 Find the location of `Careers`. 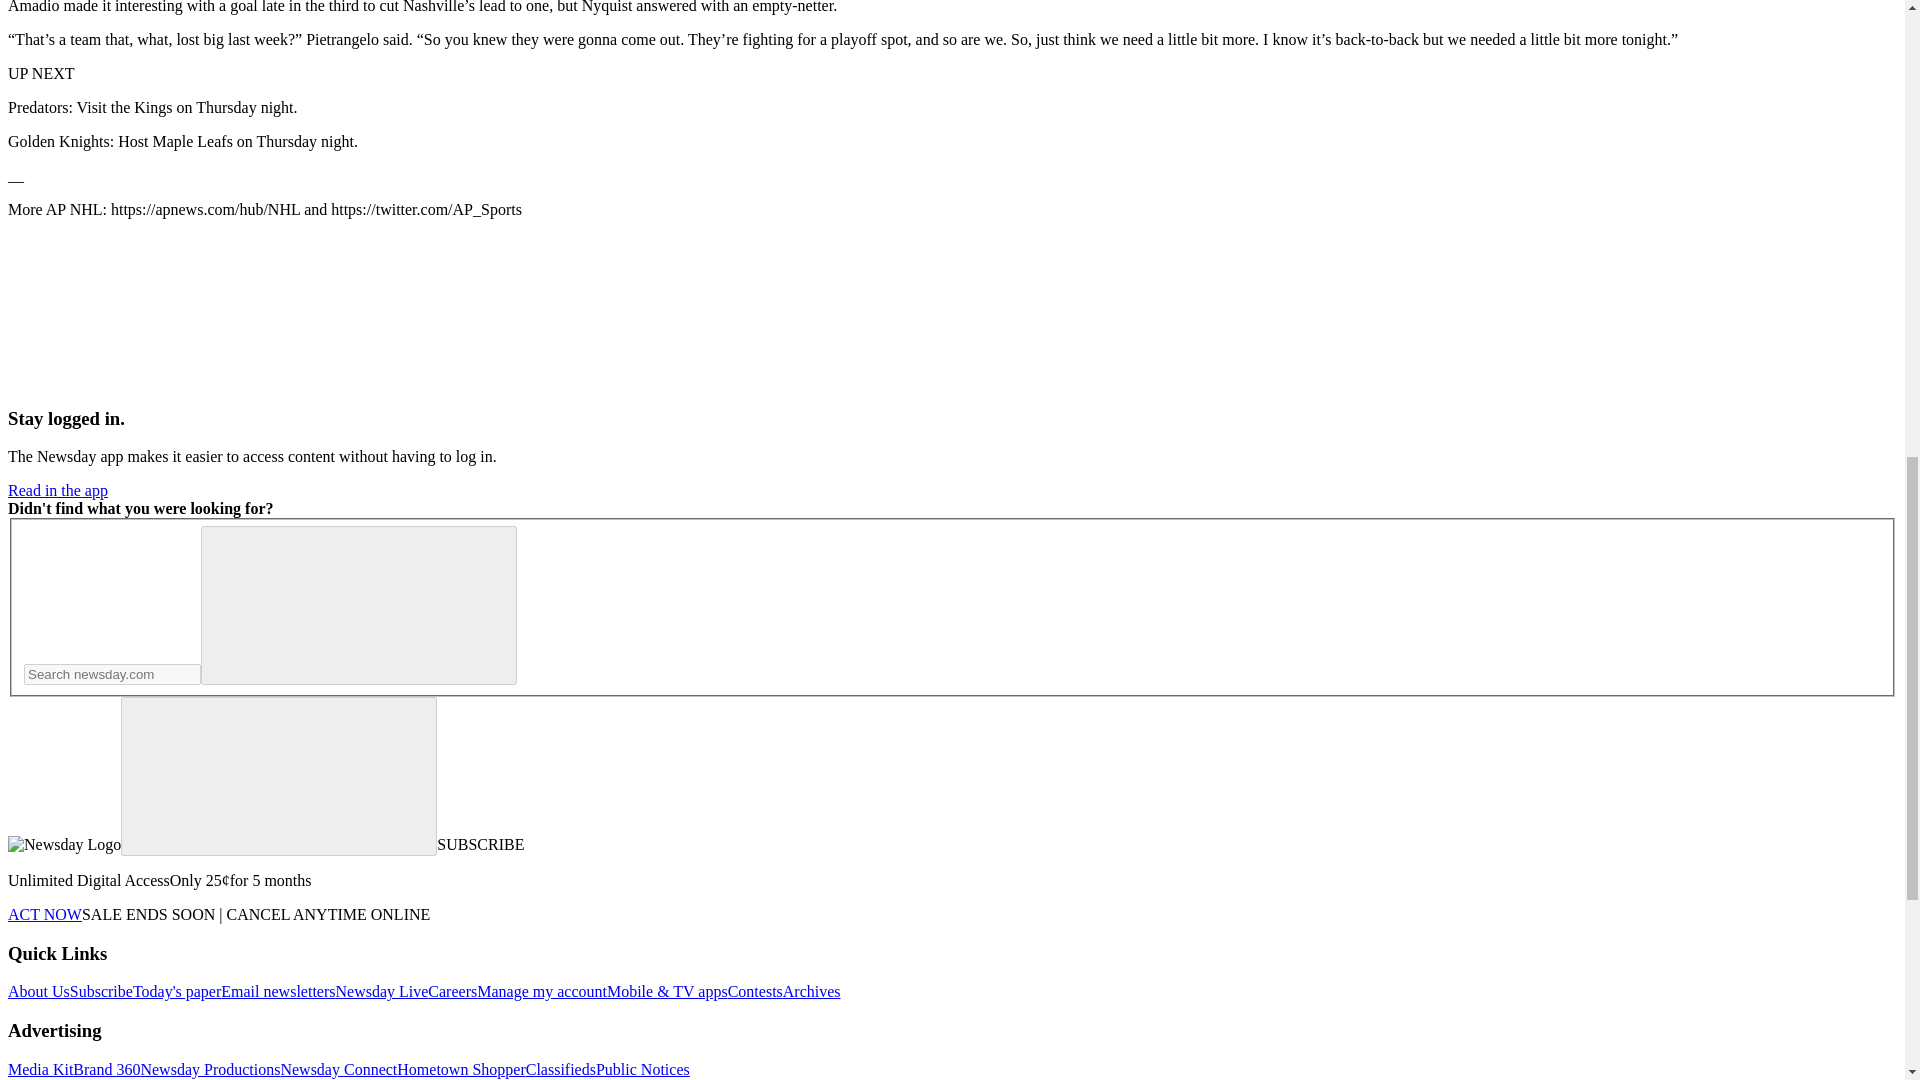

Careers is located at coordinates (452, 991).